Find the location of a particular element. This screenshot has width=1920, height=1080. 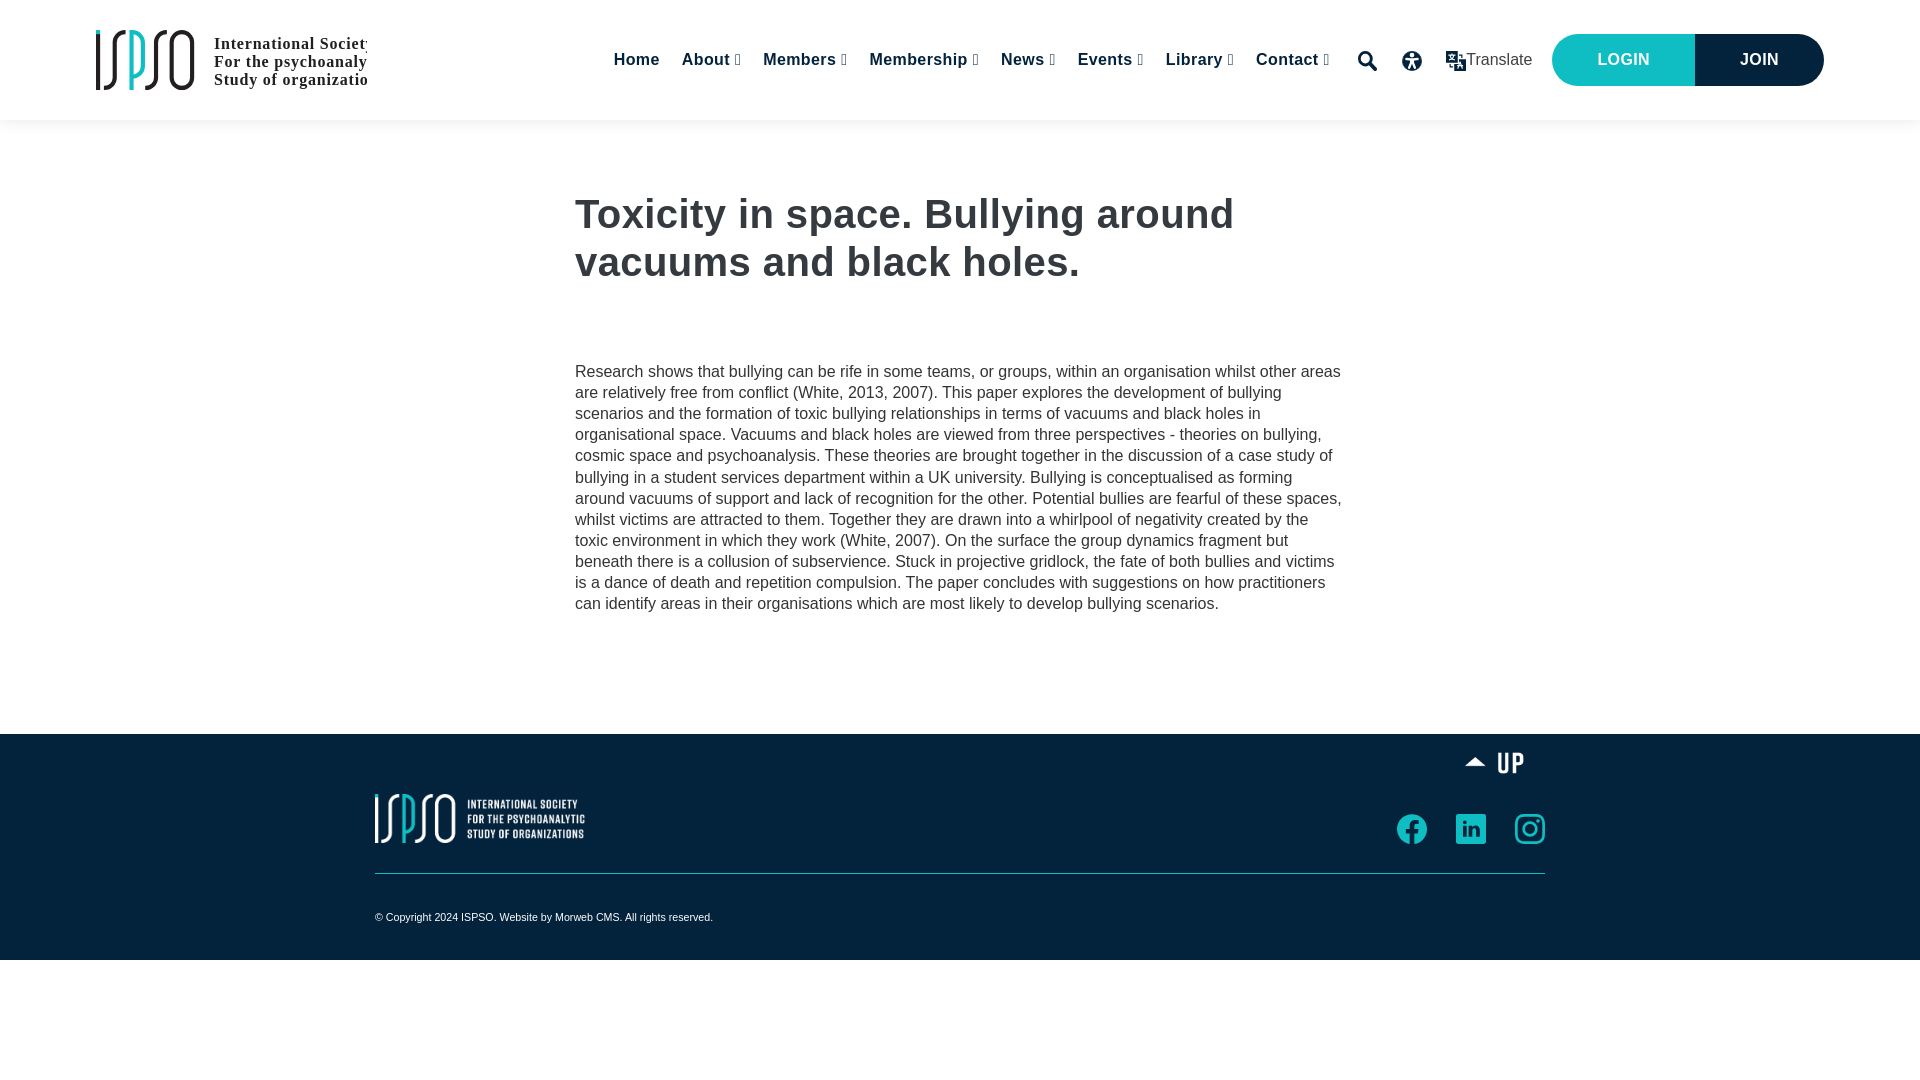

My Account is located at coordinates (907, 119).